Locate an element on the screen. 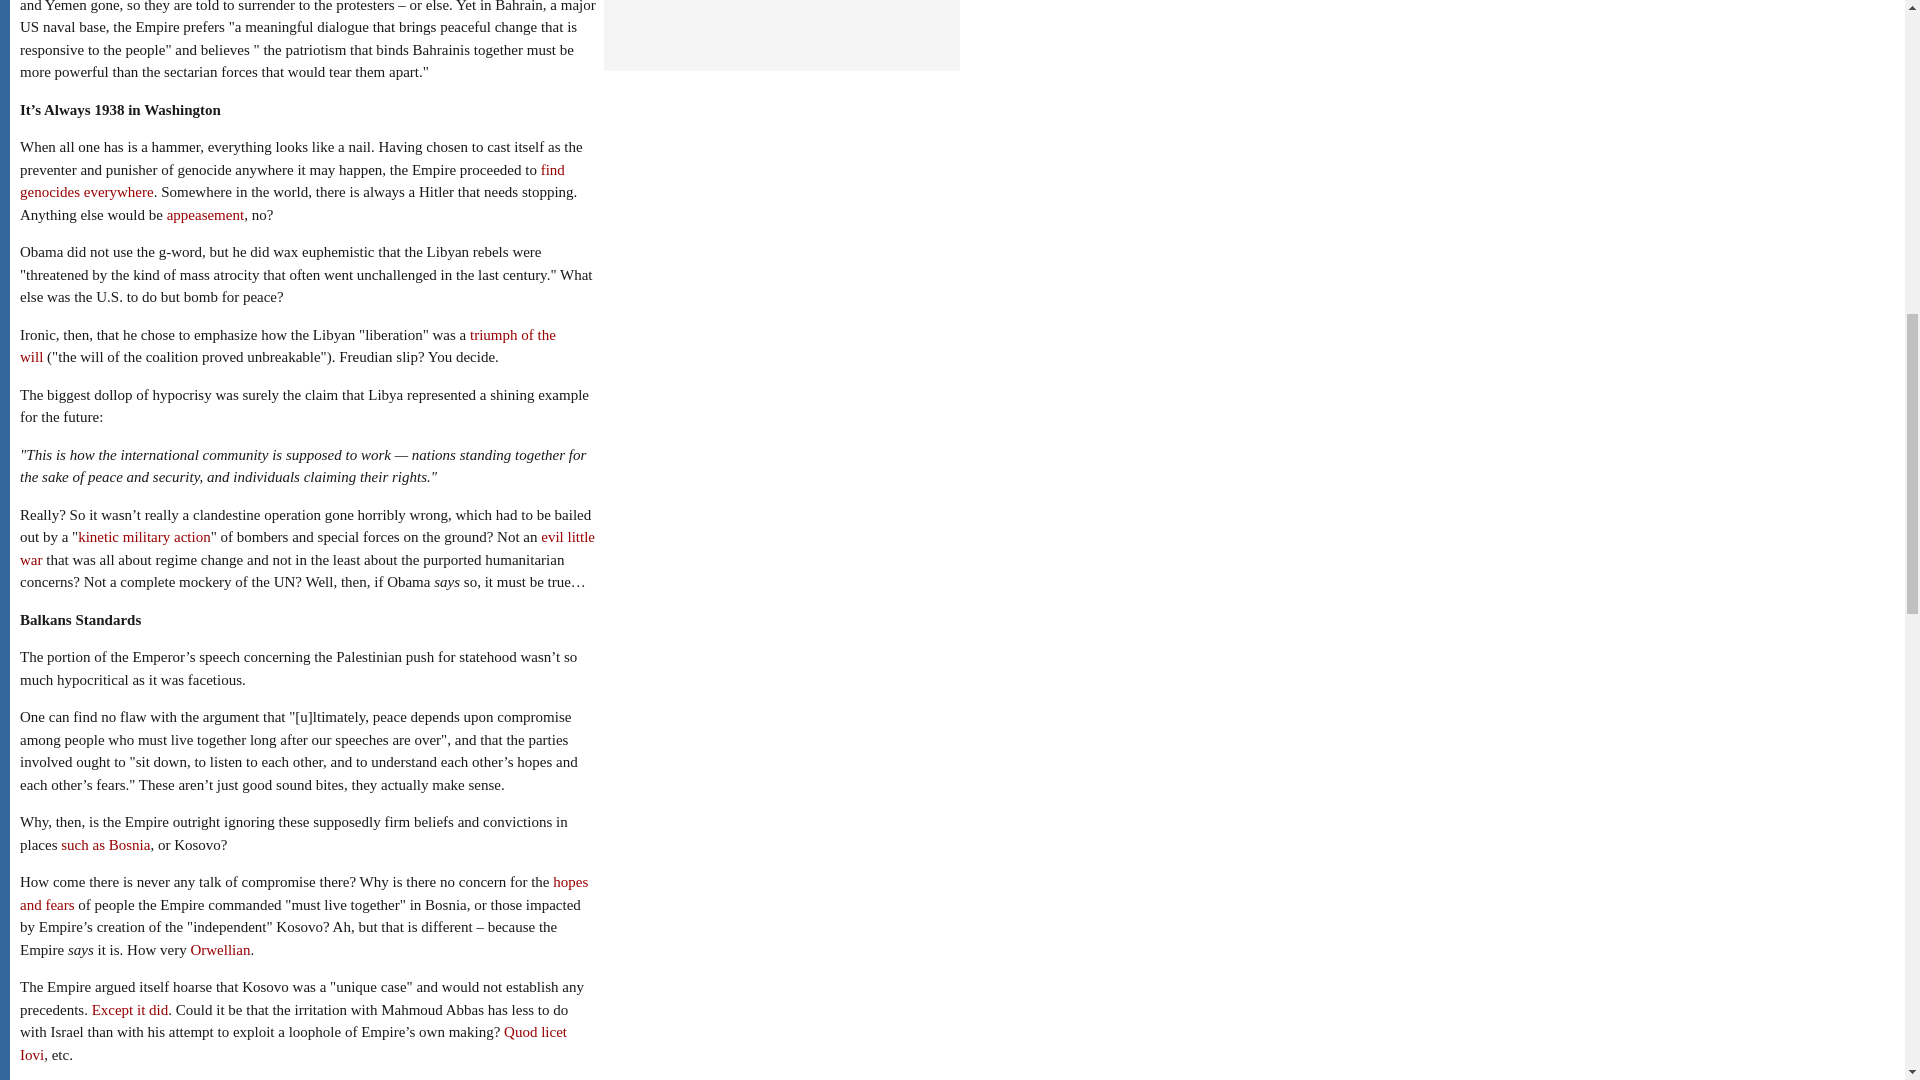  Orwellian is located at coordinates (220, 949).